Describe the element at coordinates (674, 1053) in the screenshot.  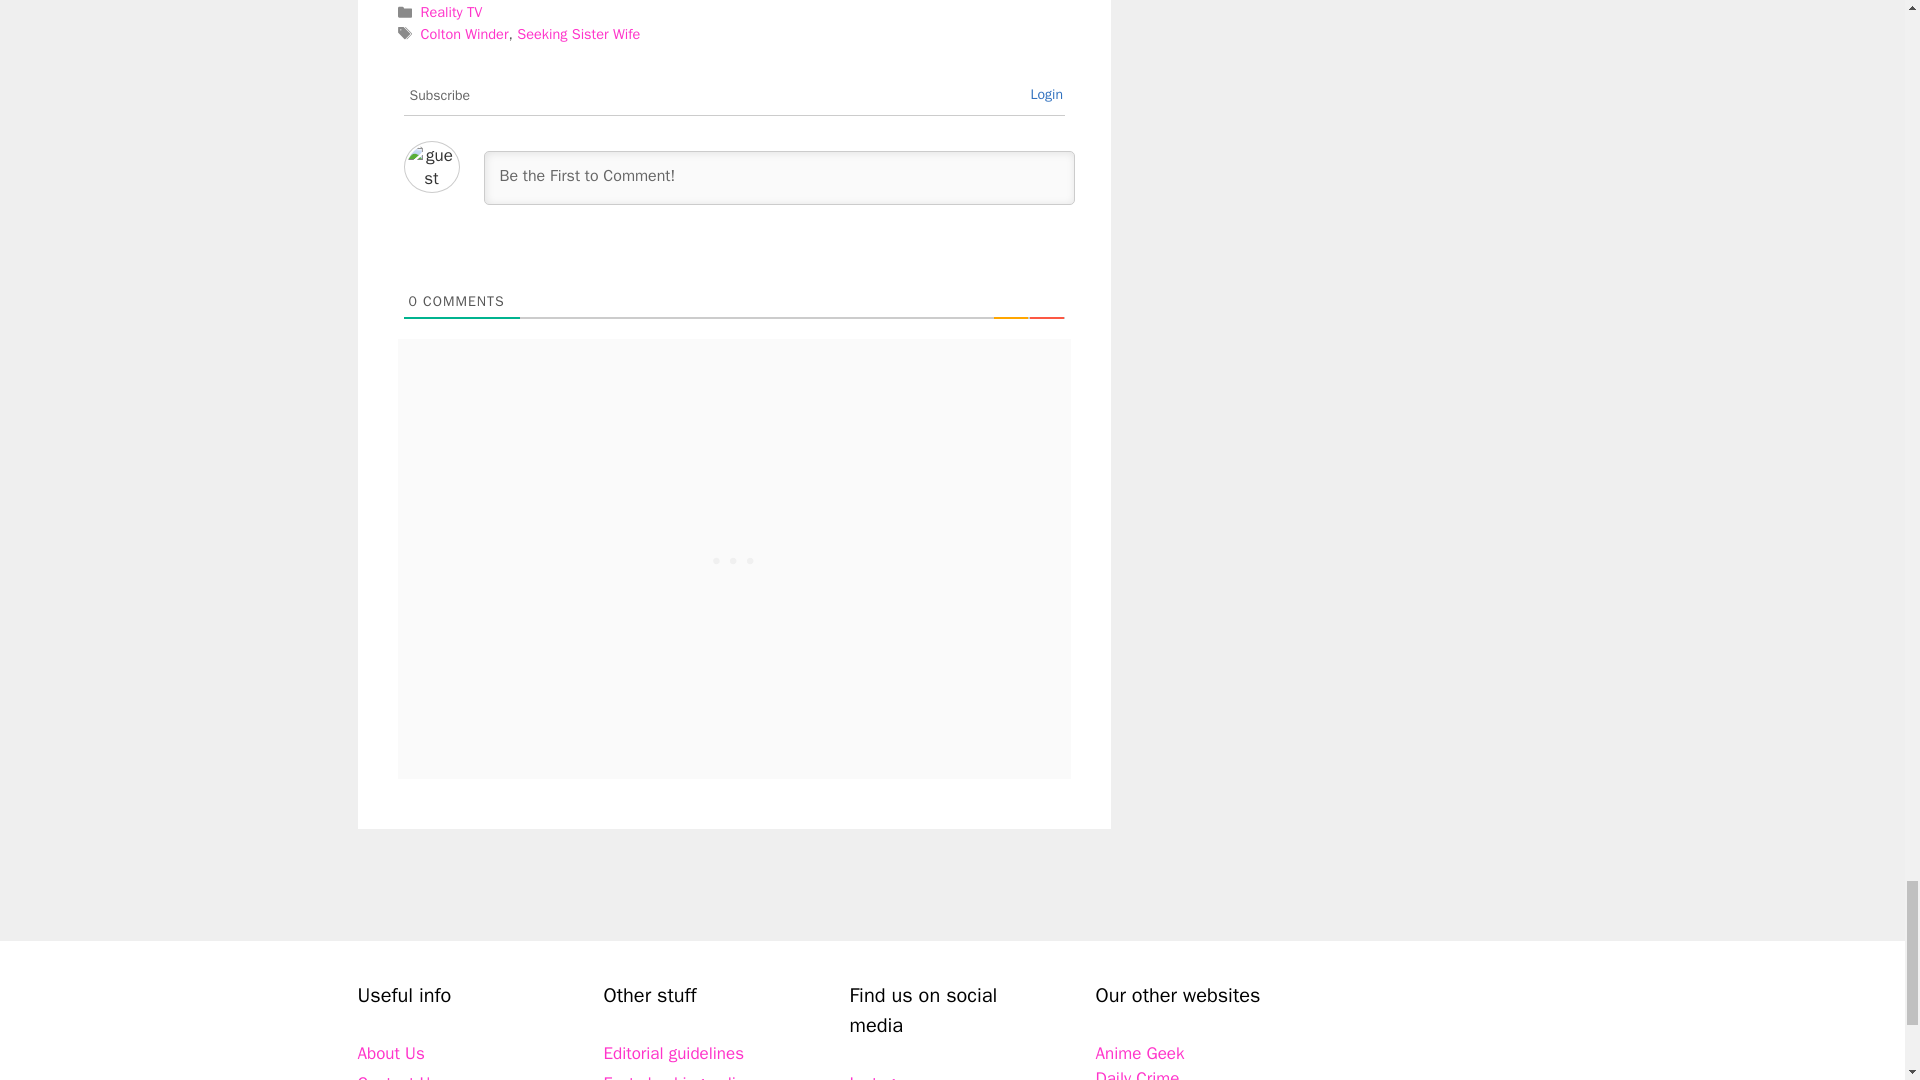
I see `Editorial guidelines` at that location.